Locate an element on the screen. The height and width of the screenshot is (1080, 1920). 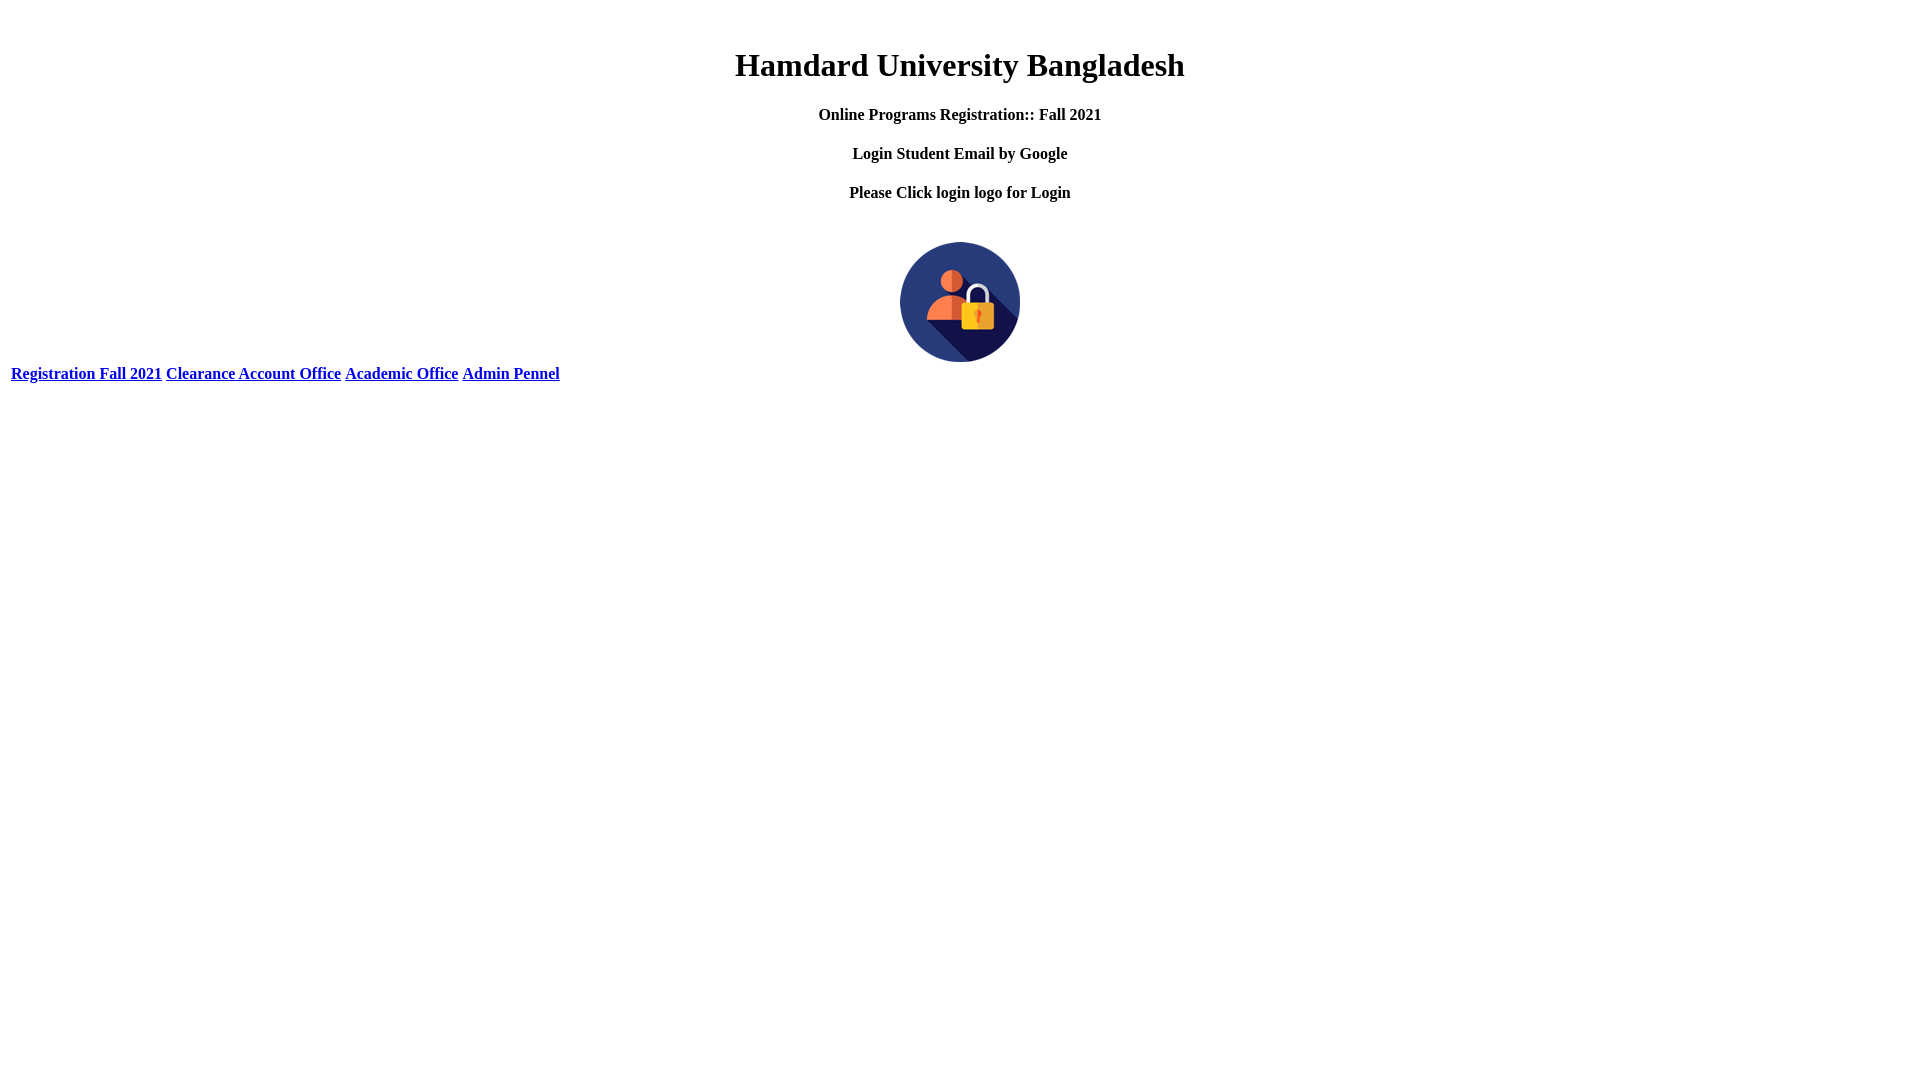
Admin Pennel is located at coordinates (510, 374).